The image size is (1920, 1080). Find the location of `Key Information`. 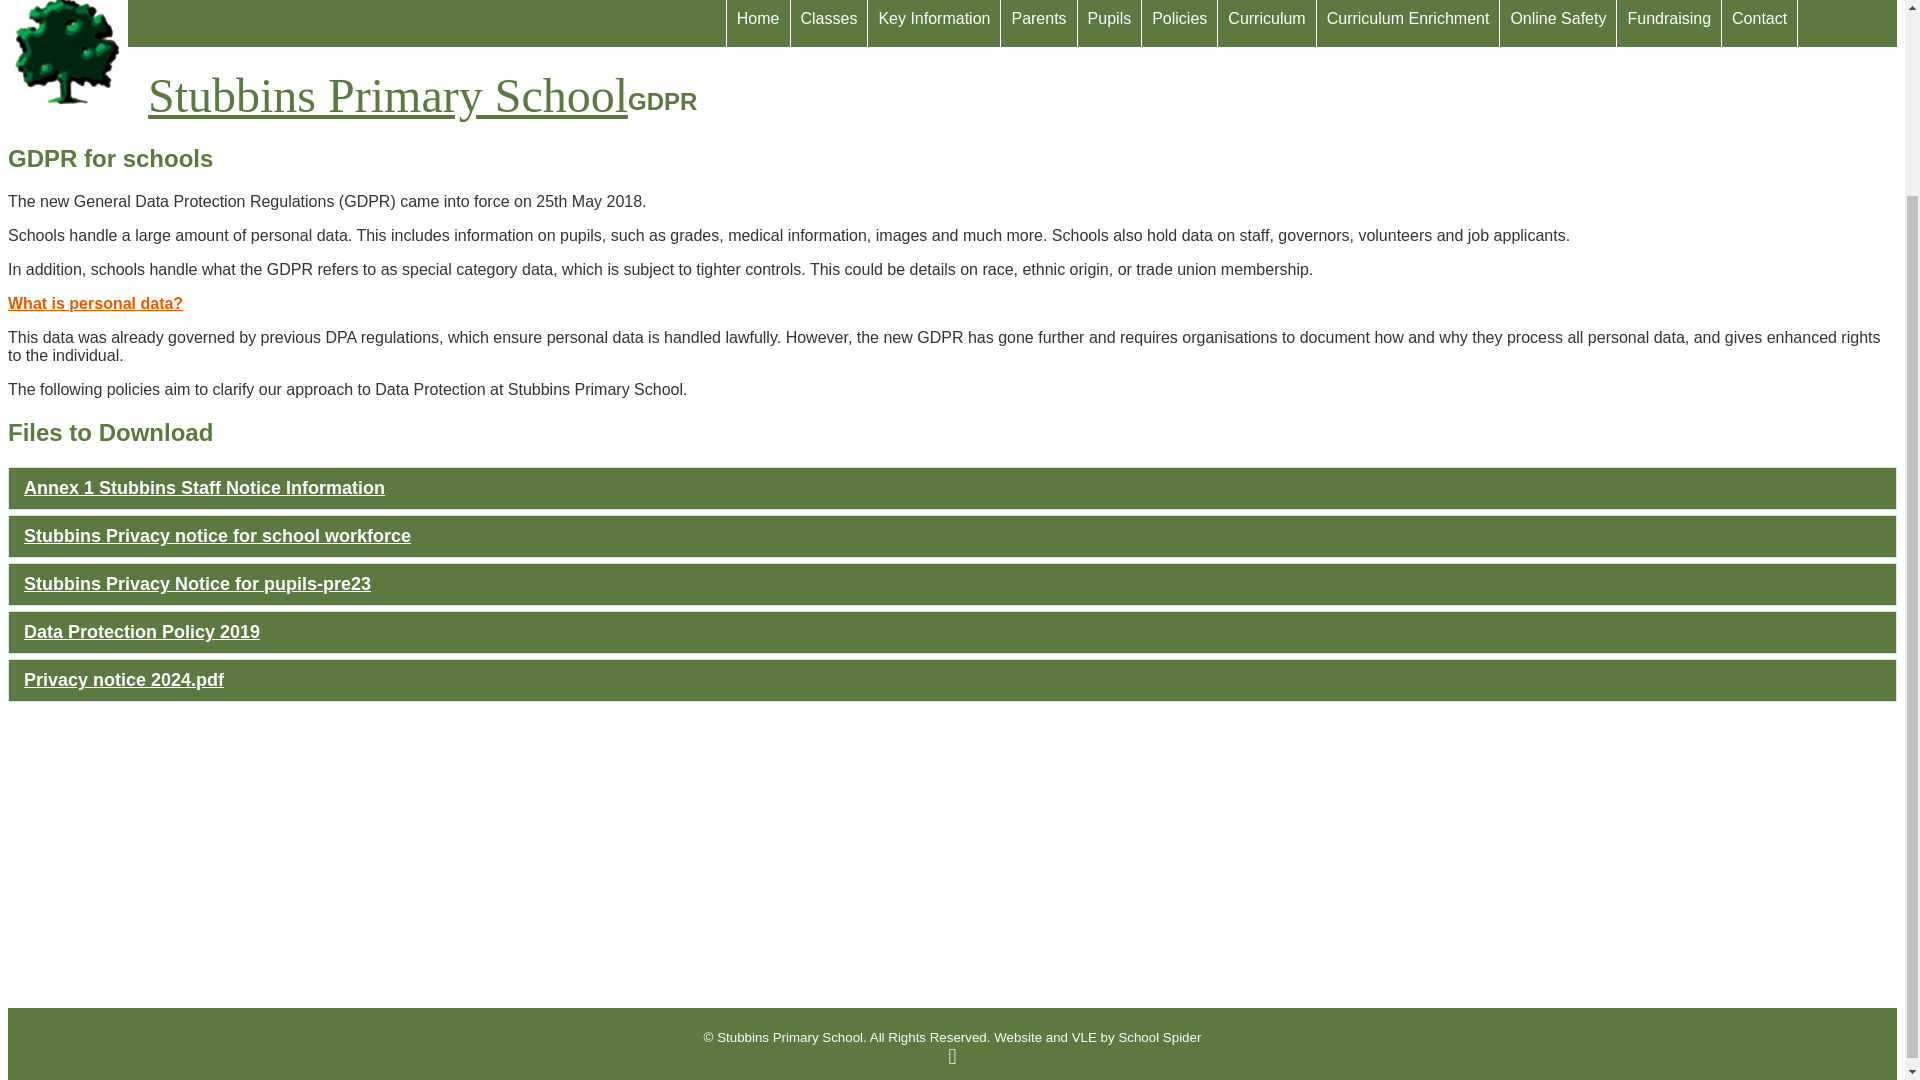

Key Information is located at coordinates (934, 23).